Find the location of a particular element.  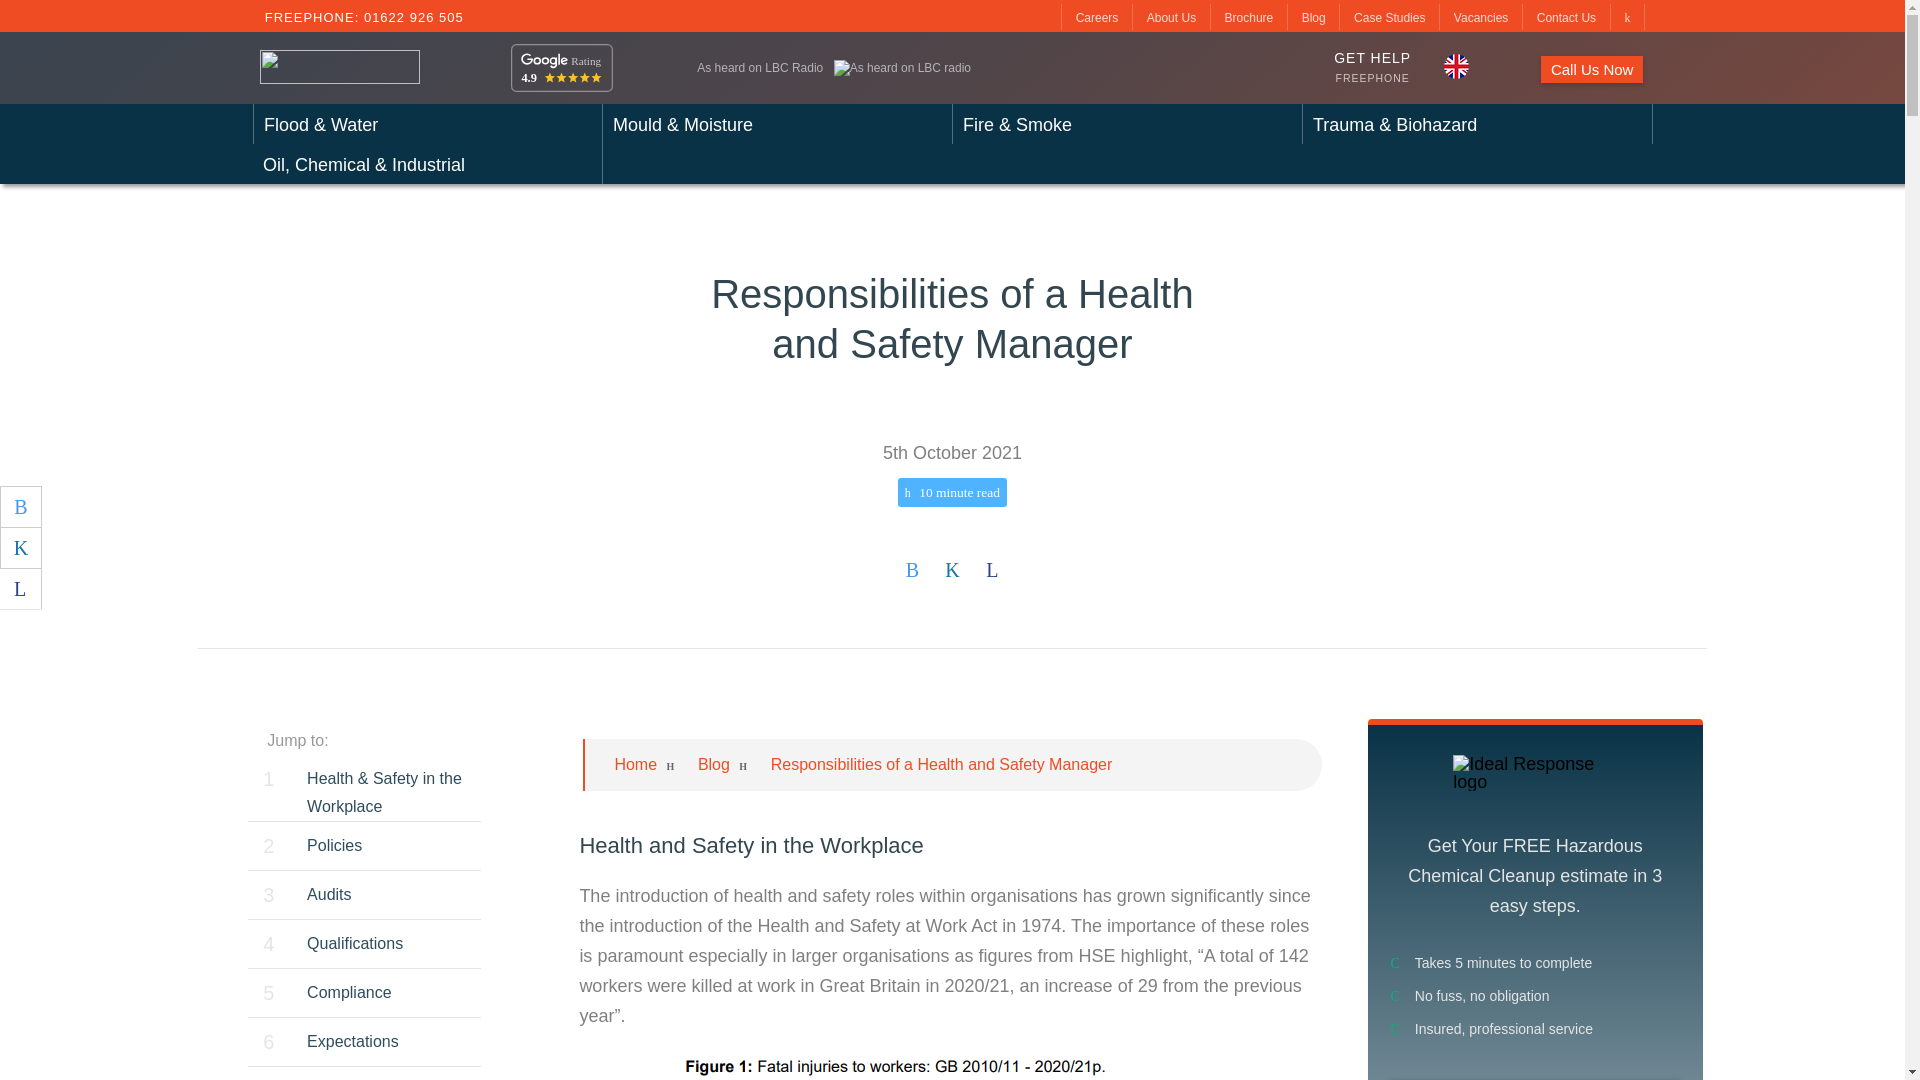

Share to Twitter is located at coordinates (21, 507).